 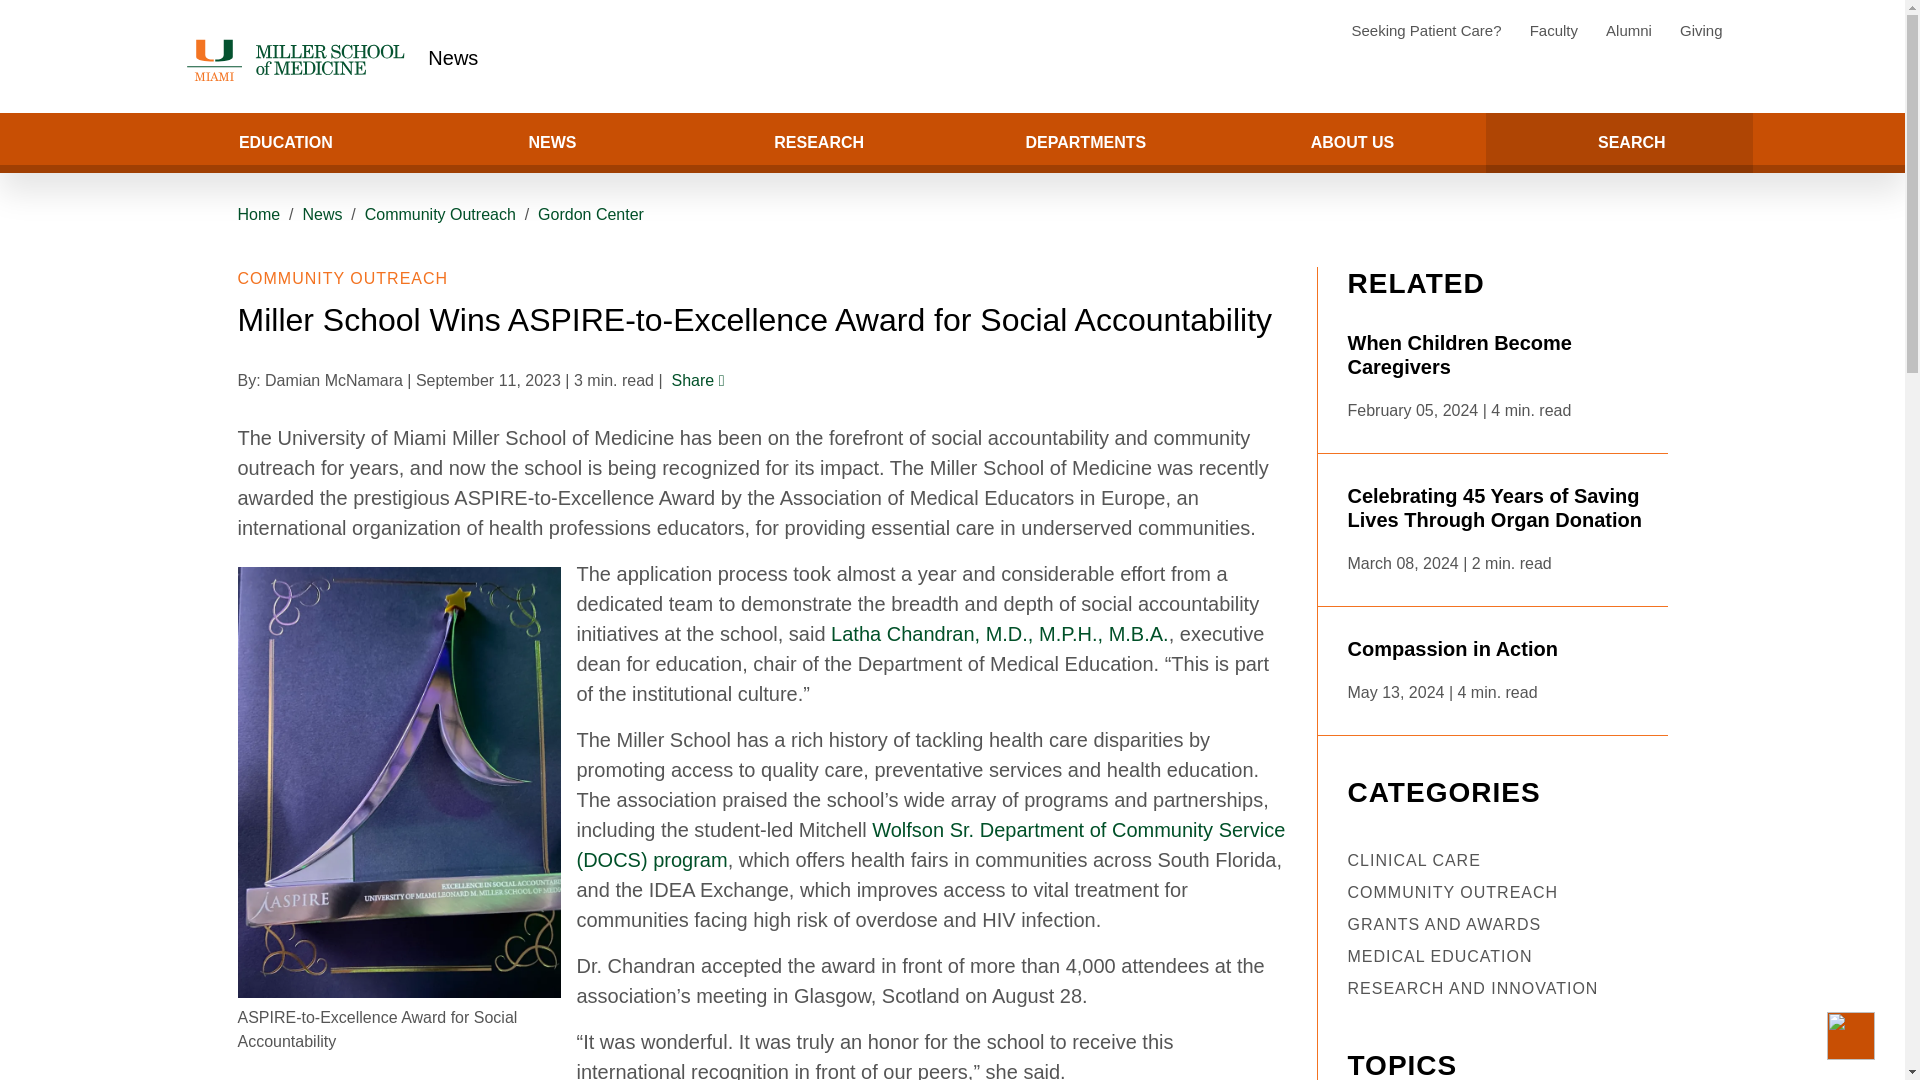 I want to click on Miller School of Medicine, so click(x=299, y=60).